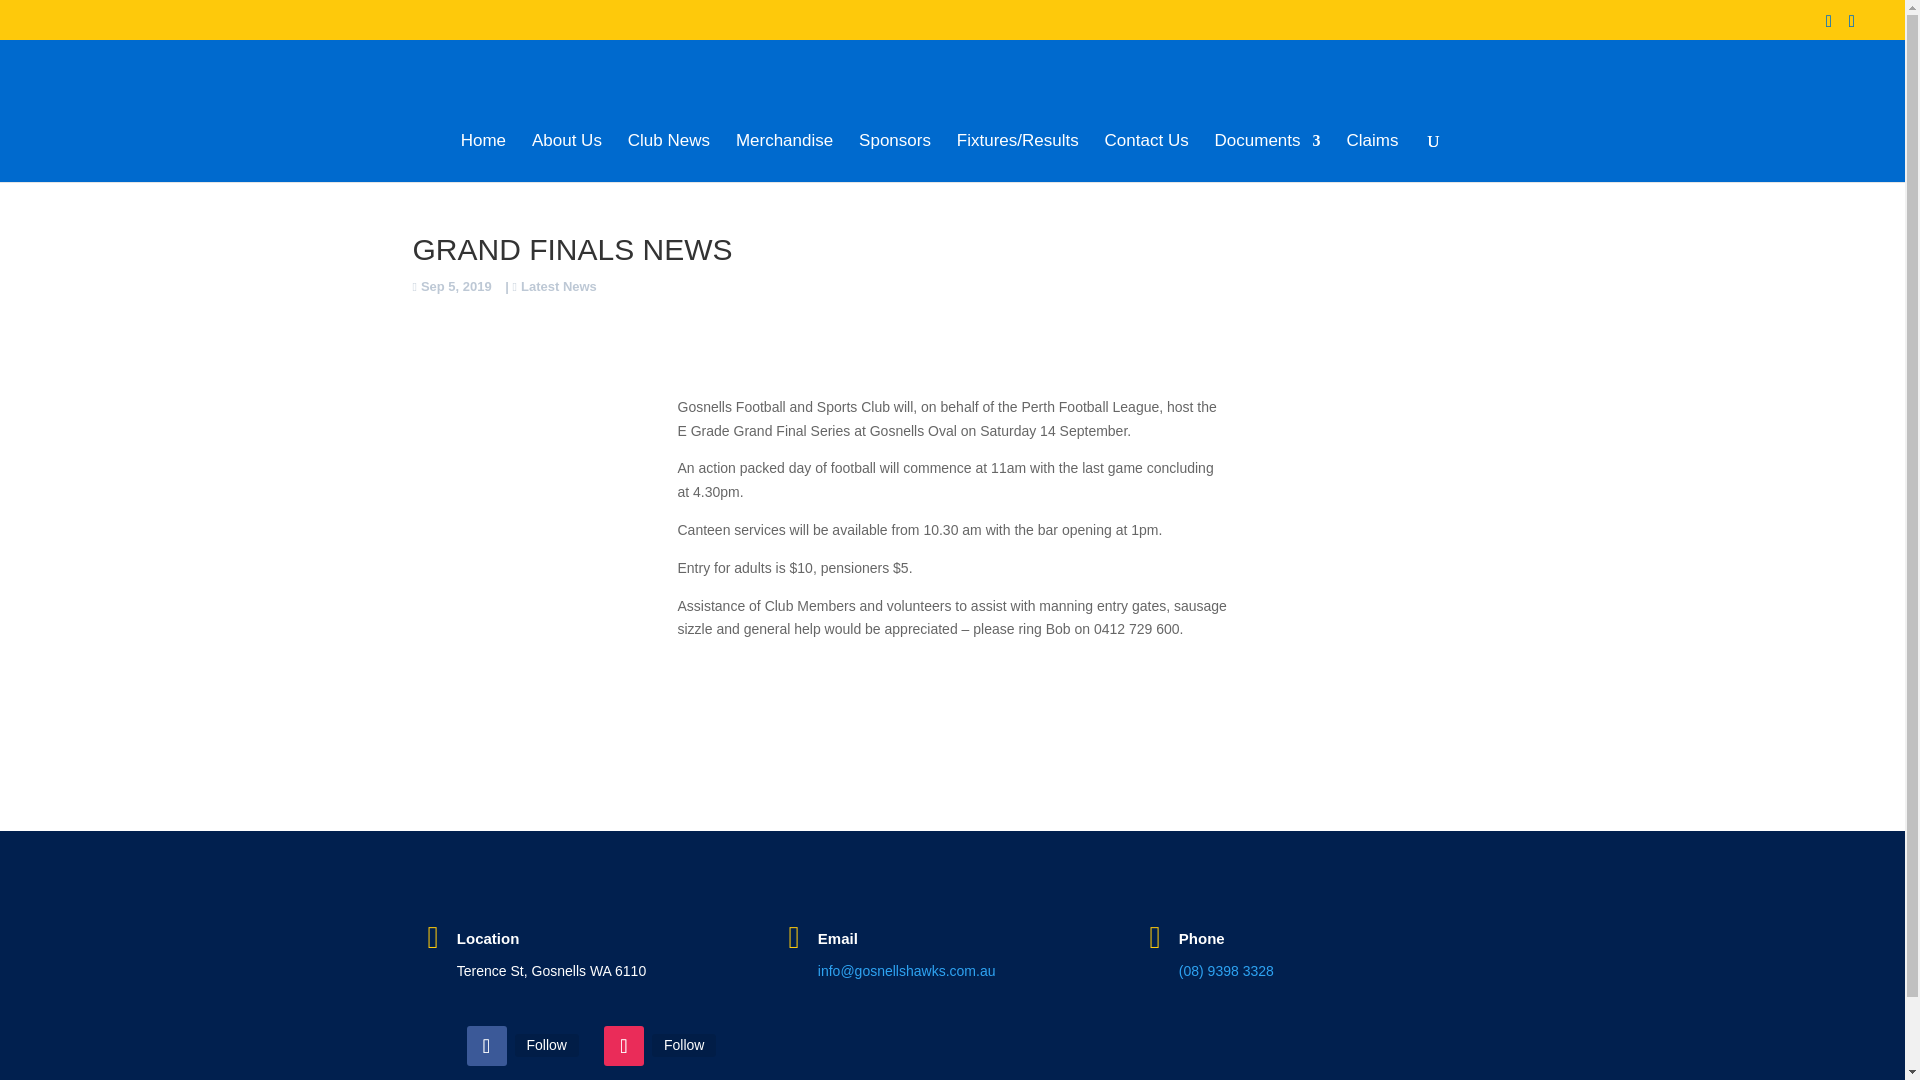  Describe the element at coordinates (668, 158) in the screenshot. I see `Club News` at that location.